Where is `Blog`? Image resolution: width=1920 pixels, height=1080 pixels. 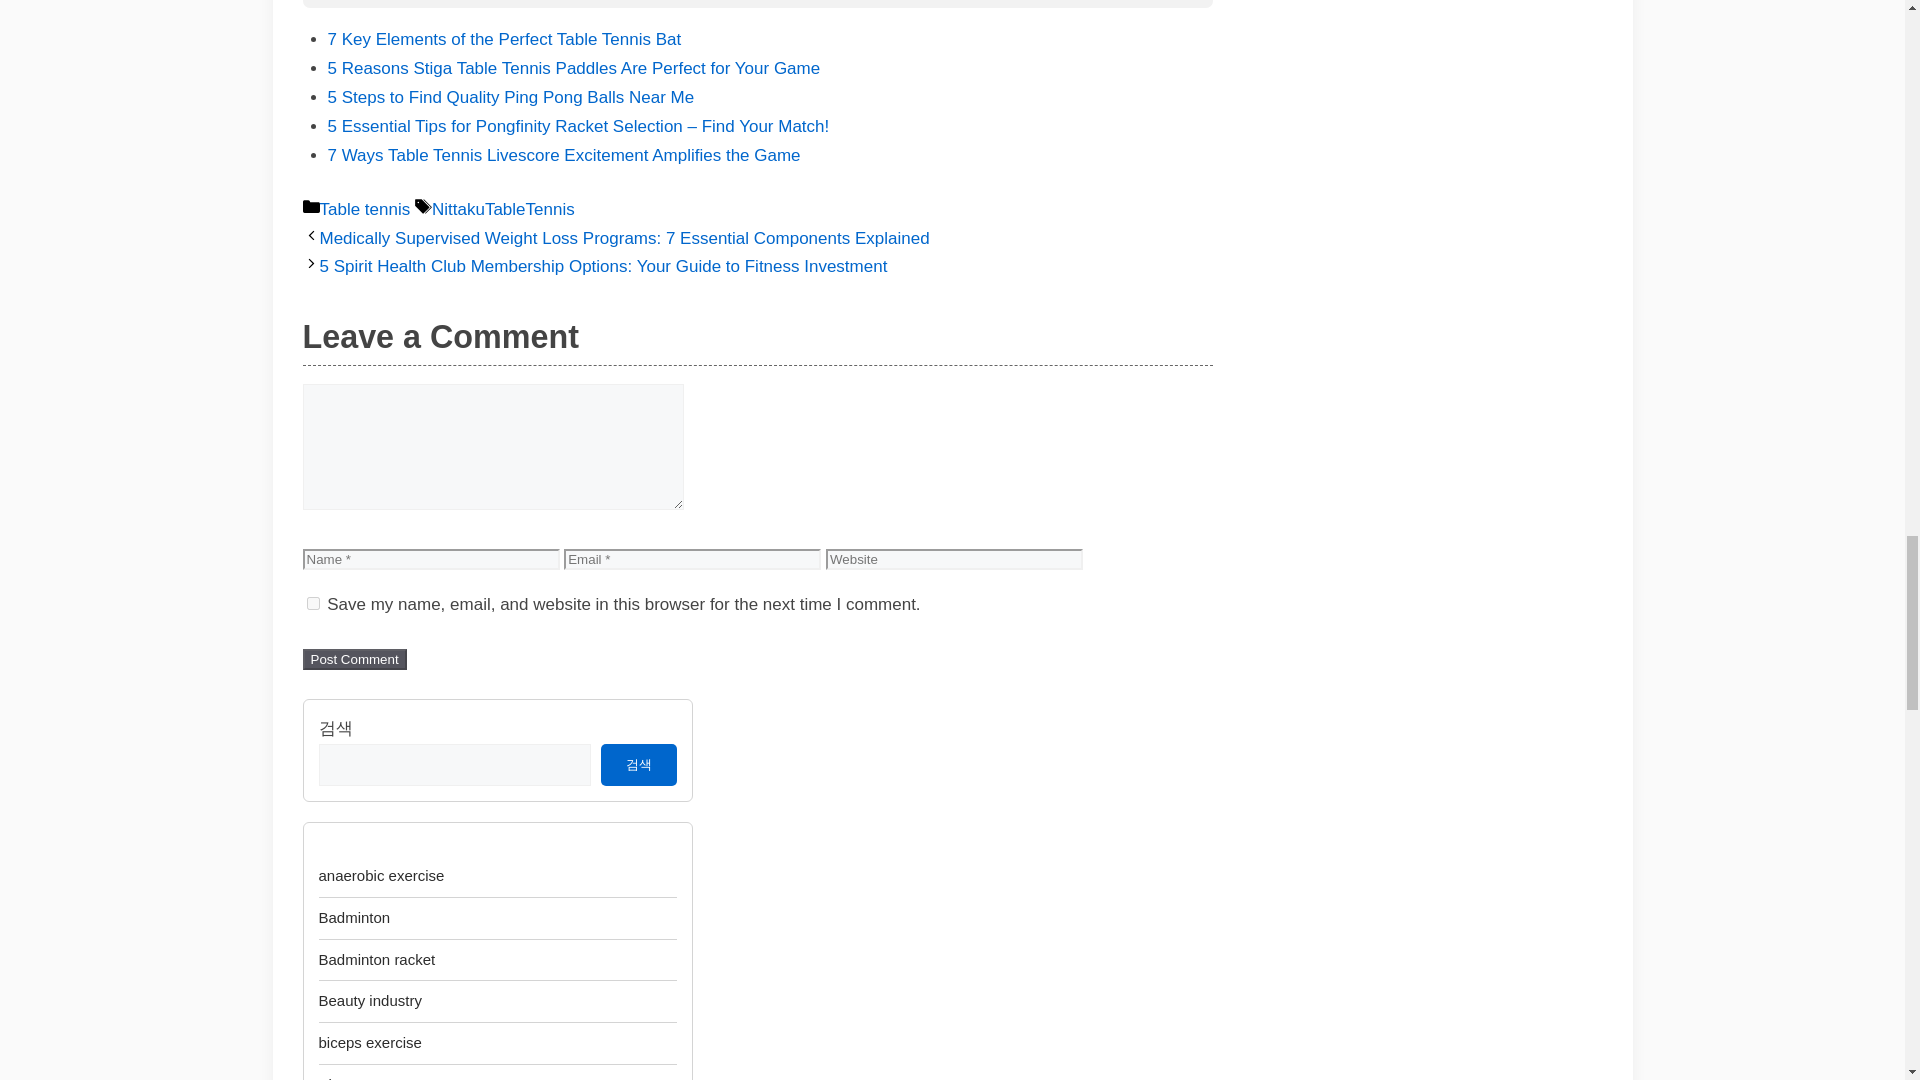
Blog is located at coordinates (332, 1078).